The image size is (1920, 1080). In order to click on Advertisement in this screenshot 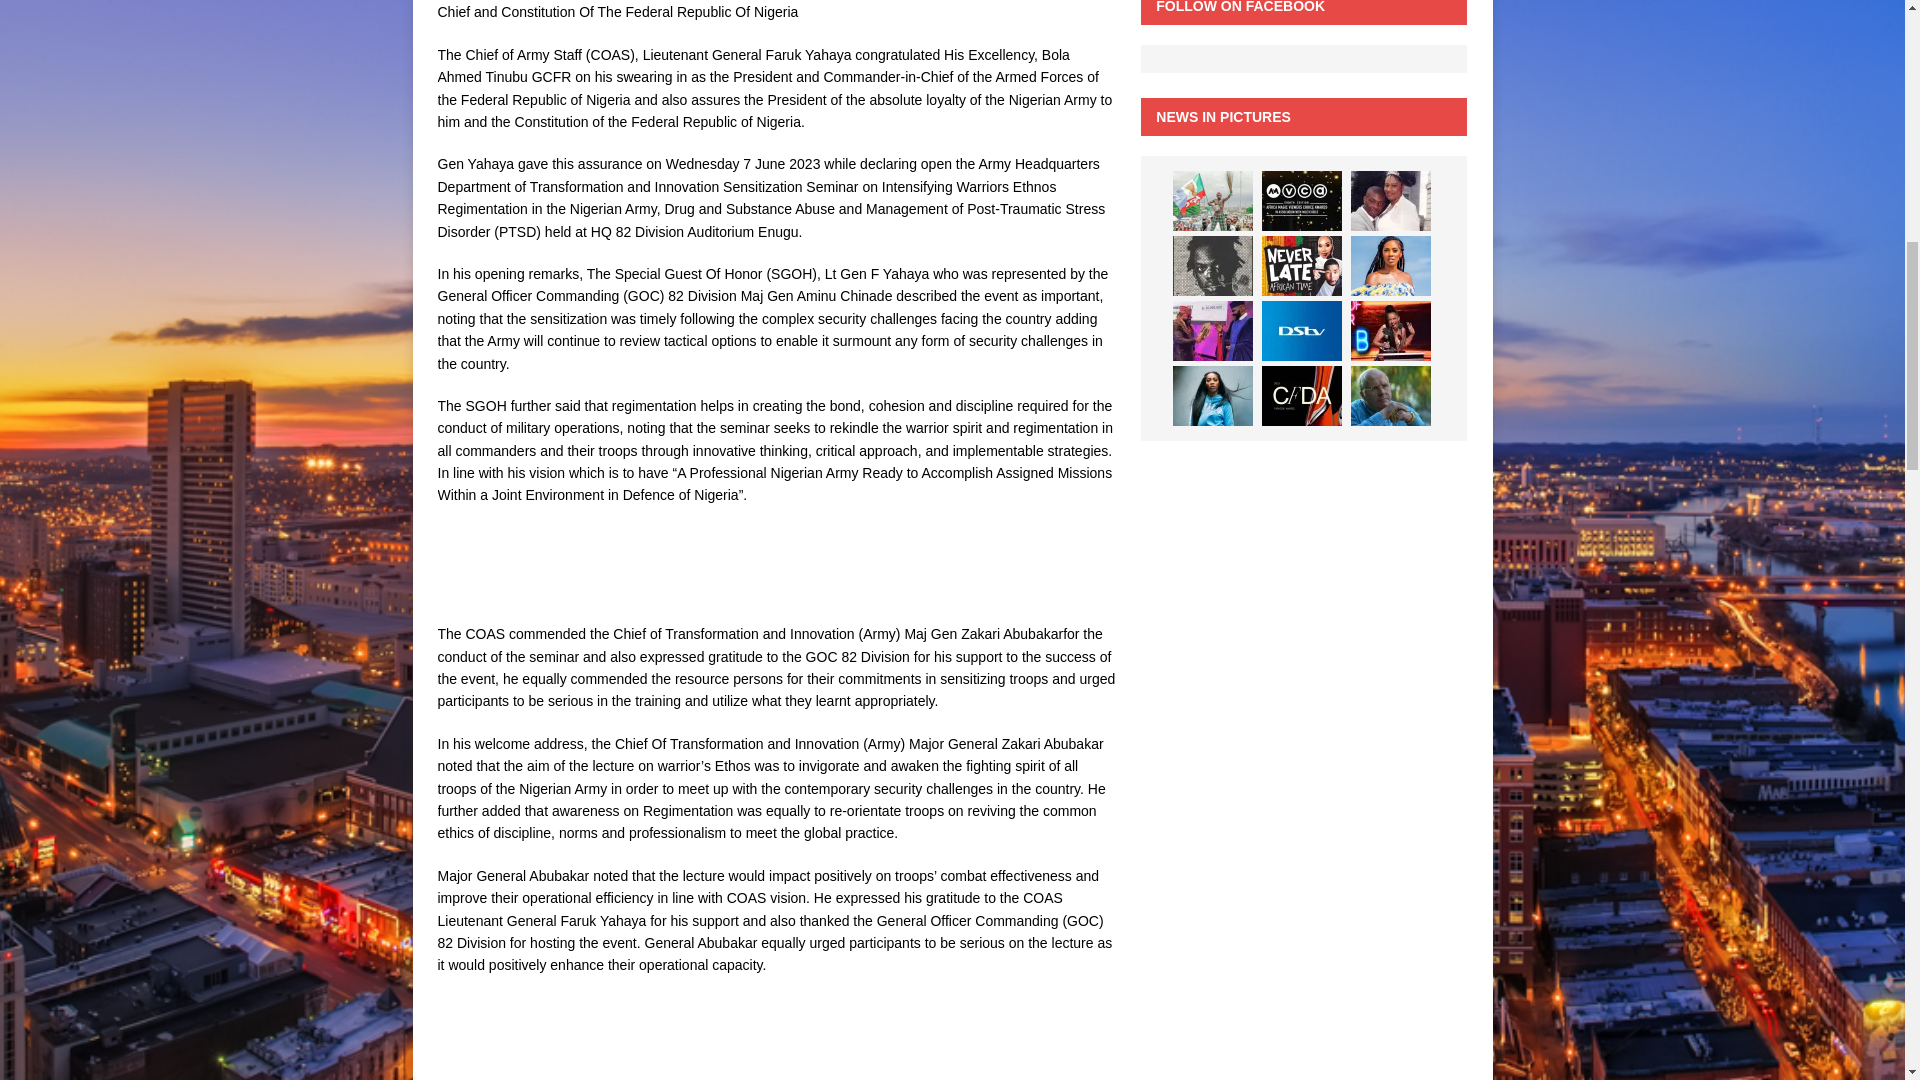, I will do `click(537, 1038)`.